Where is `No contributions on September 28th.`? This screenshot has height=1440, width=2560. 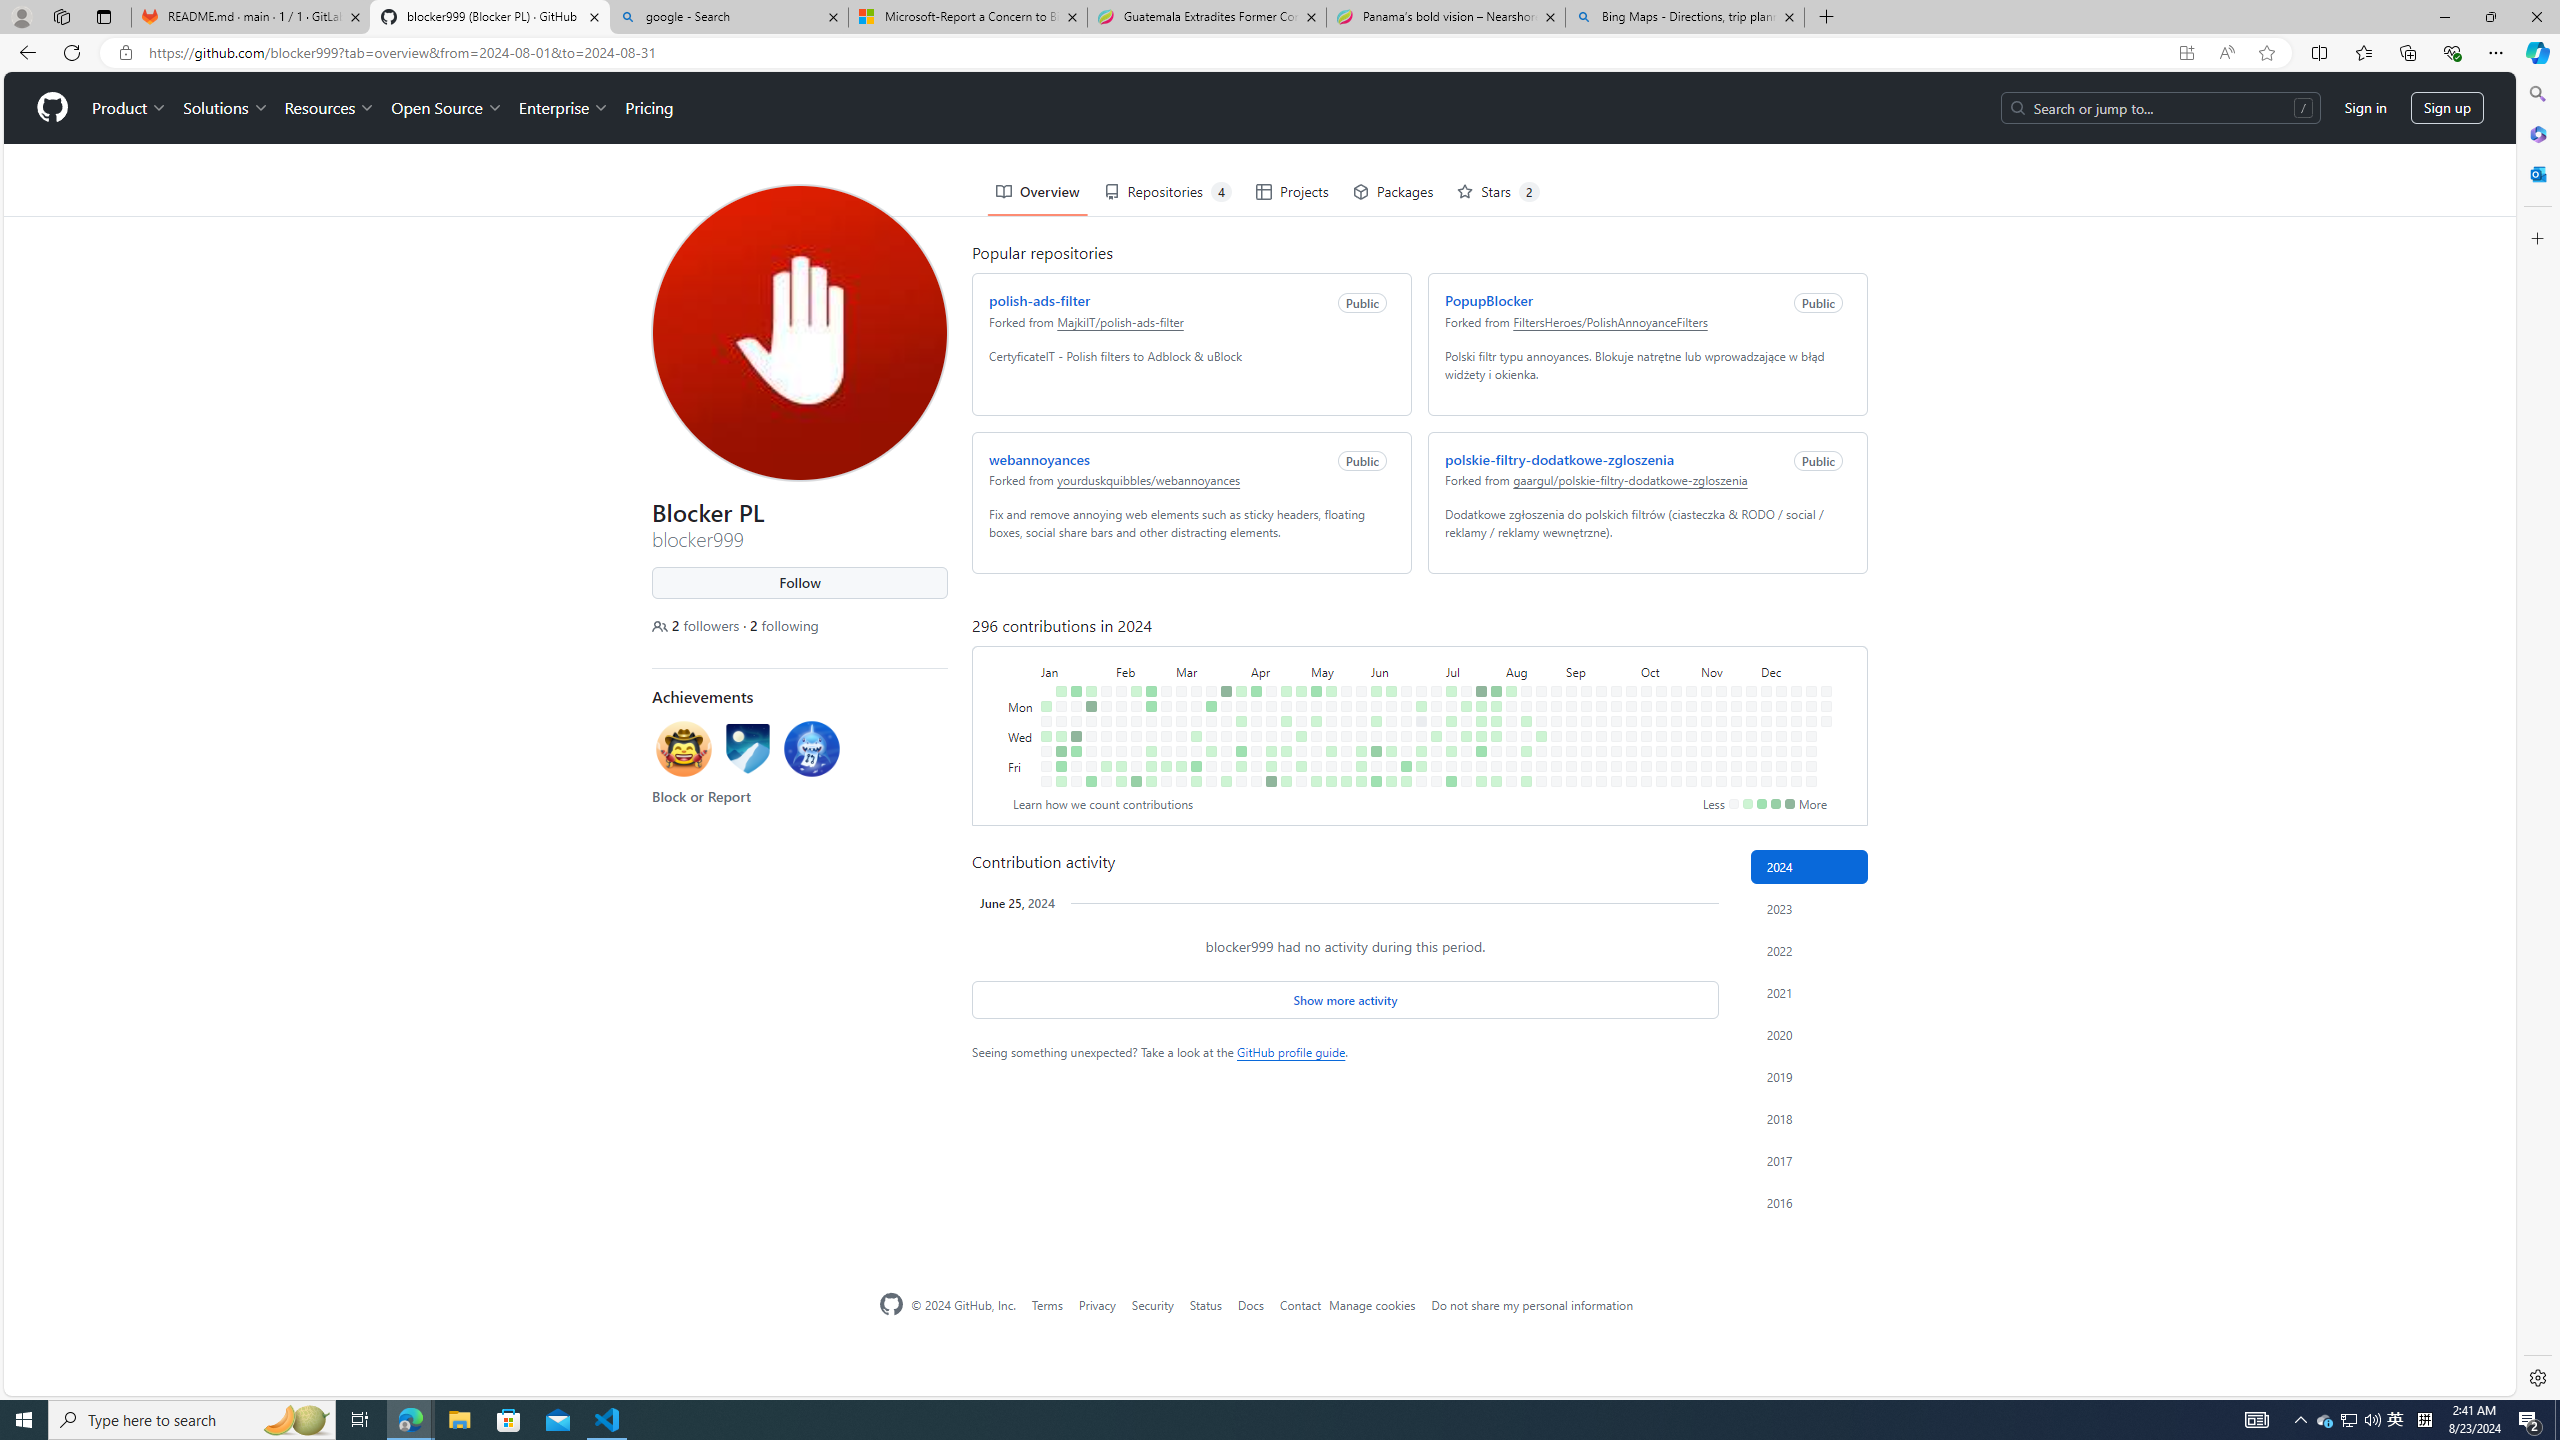 No contributions on September 28th. is located at coordinates (1616, 782).